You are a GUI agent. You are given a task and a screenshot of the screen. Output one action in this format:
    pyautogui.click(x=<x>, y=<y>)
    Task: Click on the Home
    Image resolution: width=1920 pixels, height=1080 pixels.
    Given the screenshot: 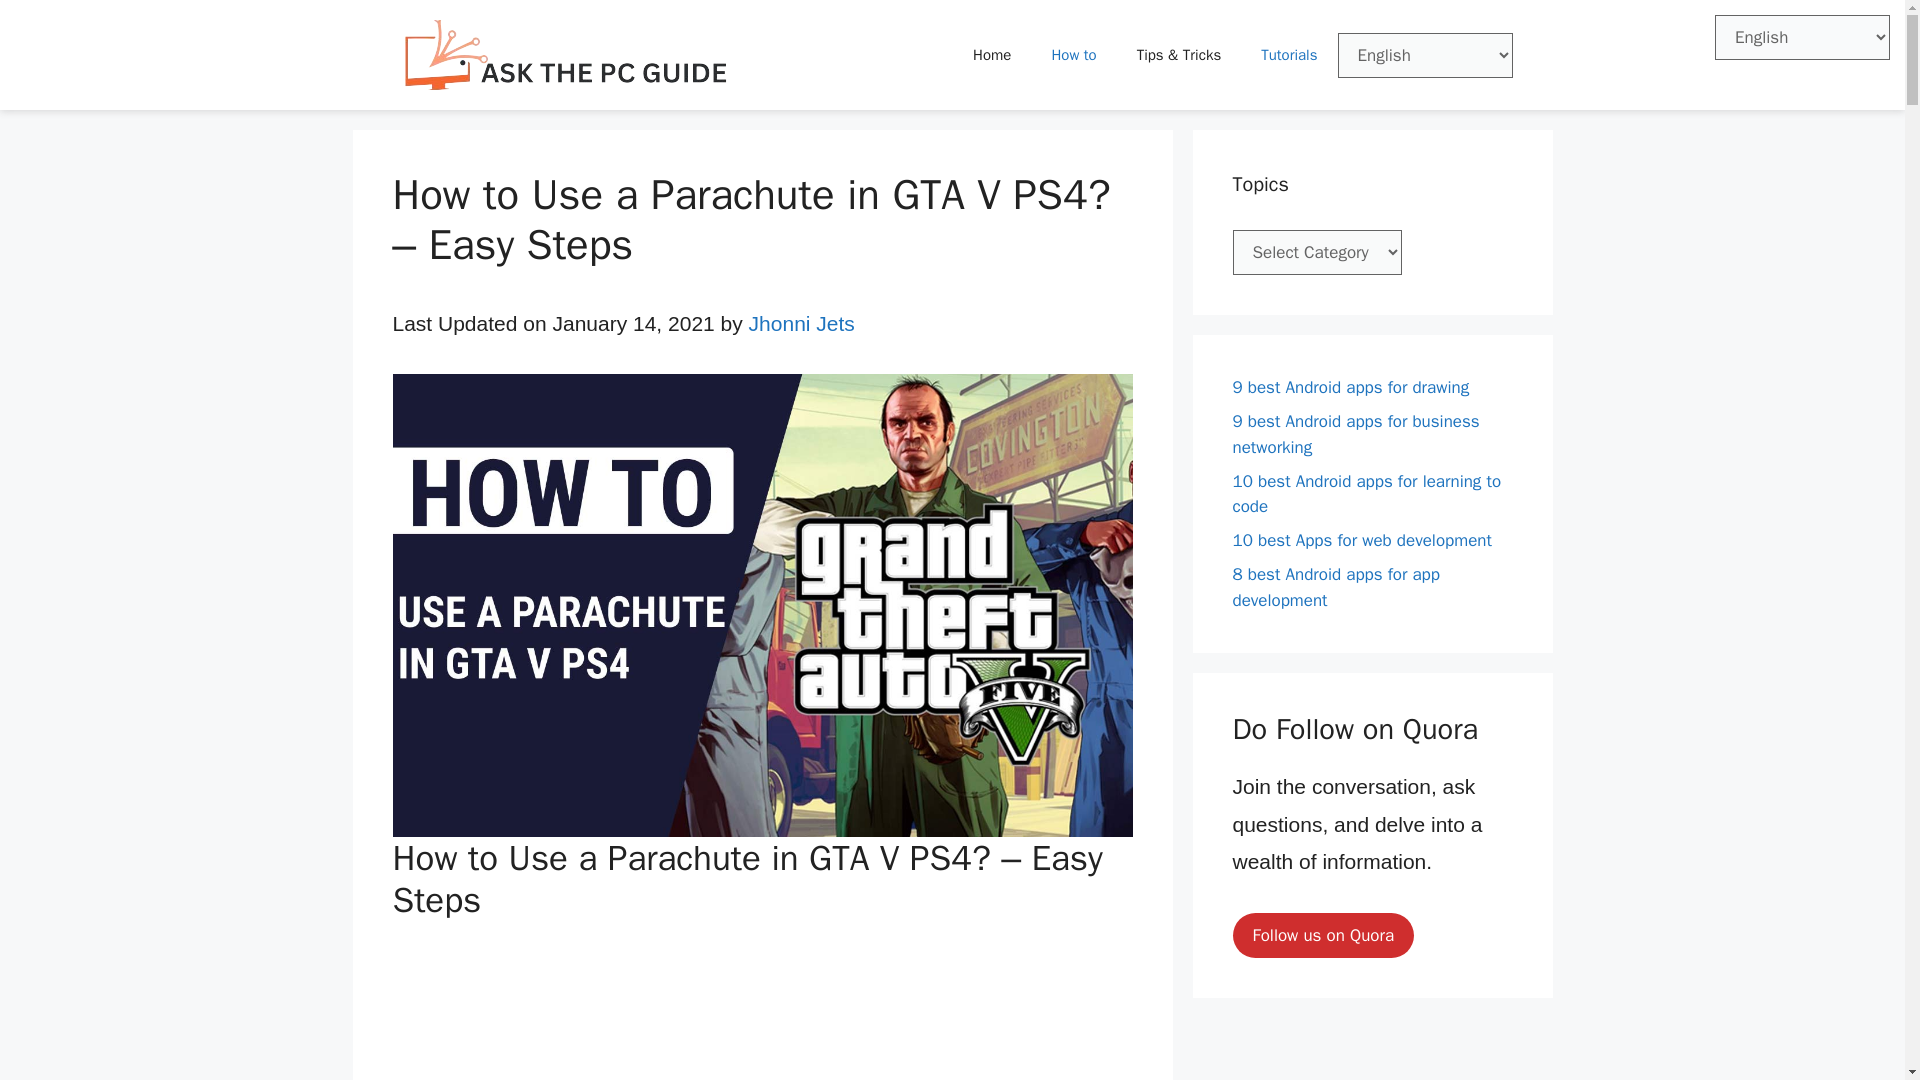 What is the action you would take?
    pyautogui.click(x=992, y=54)
    